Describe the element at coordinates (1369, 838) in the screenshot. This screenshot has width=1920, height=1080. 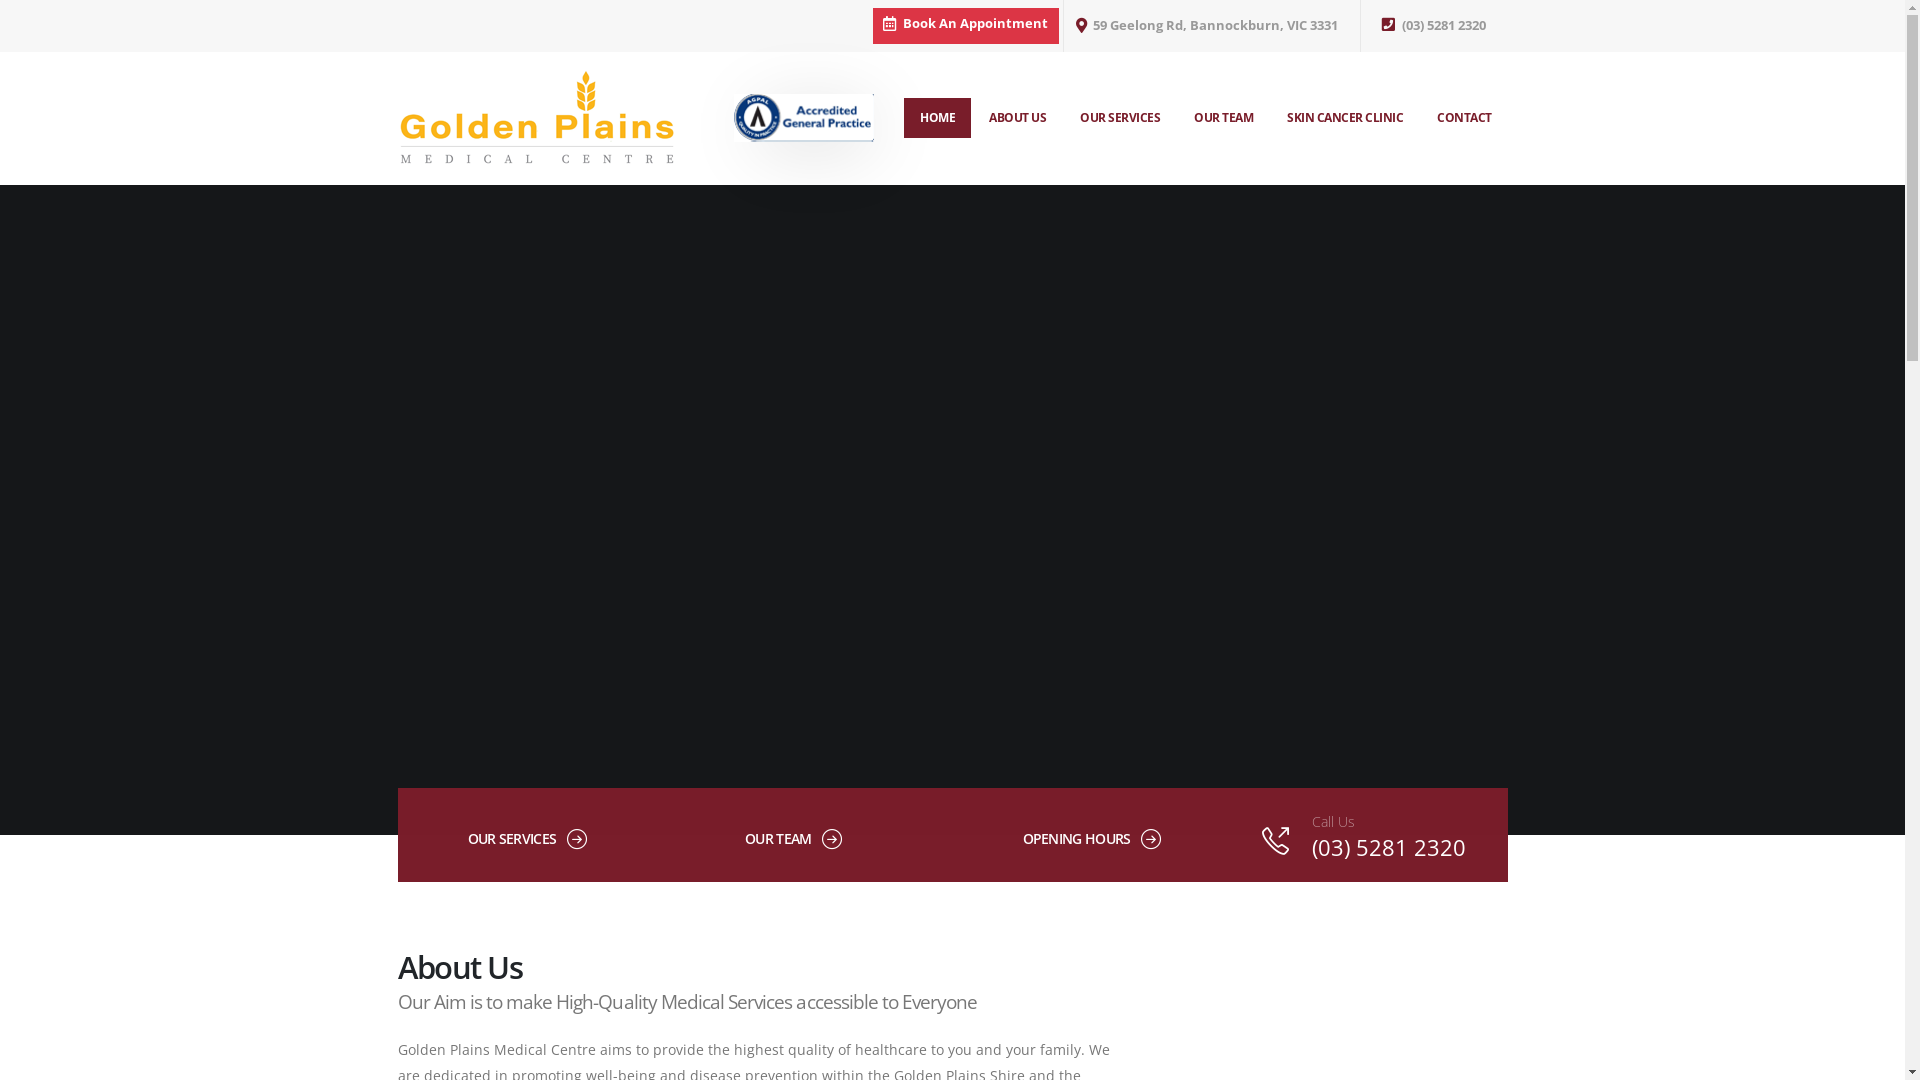
I see `Call Us
(03) 5281 2320` at that location.